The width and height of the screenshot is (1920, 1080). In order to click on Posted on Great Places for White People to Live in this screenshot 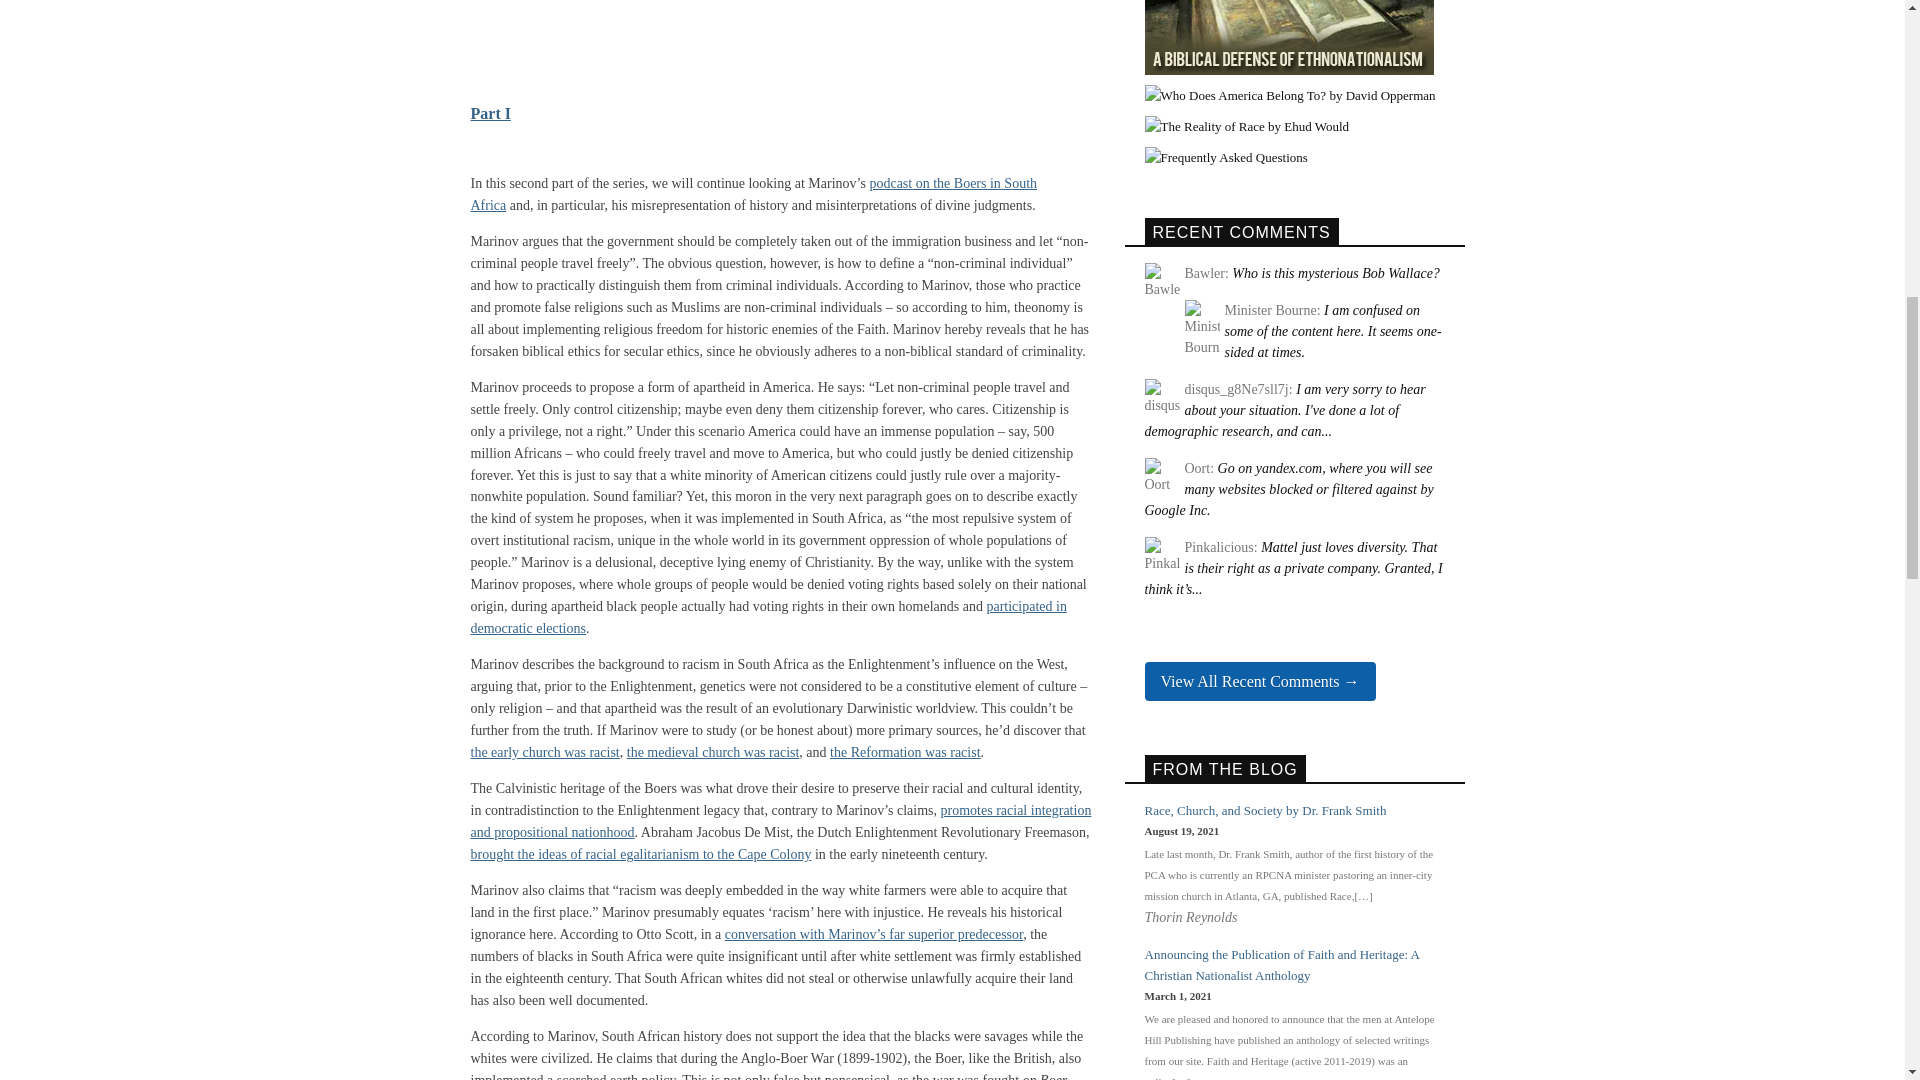, I will do `click(1284, 707)`.